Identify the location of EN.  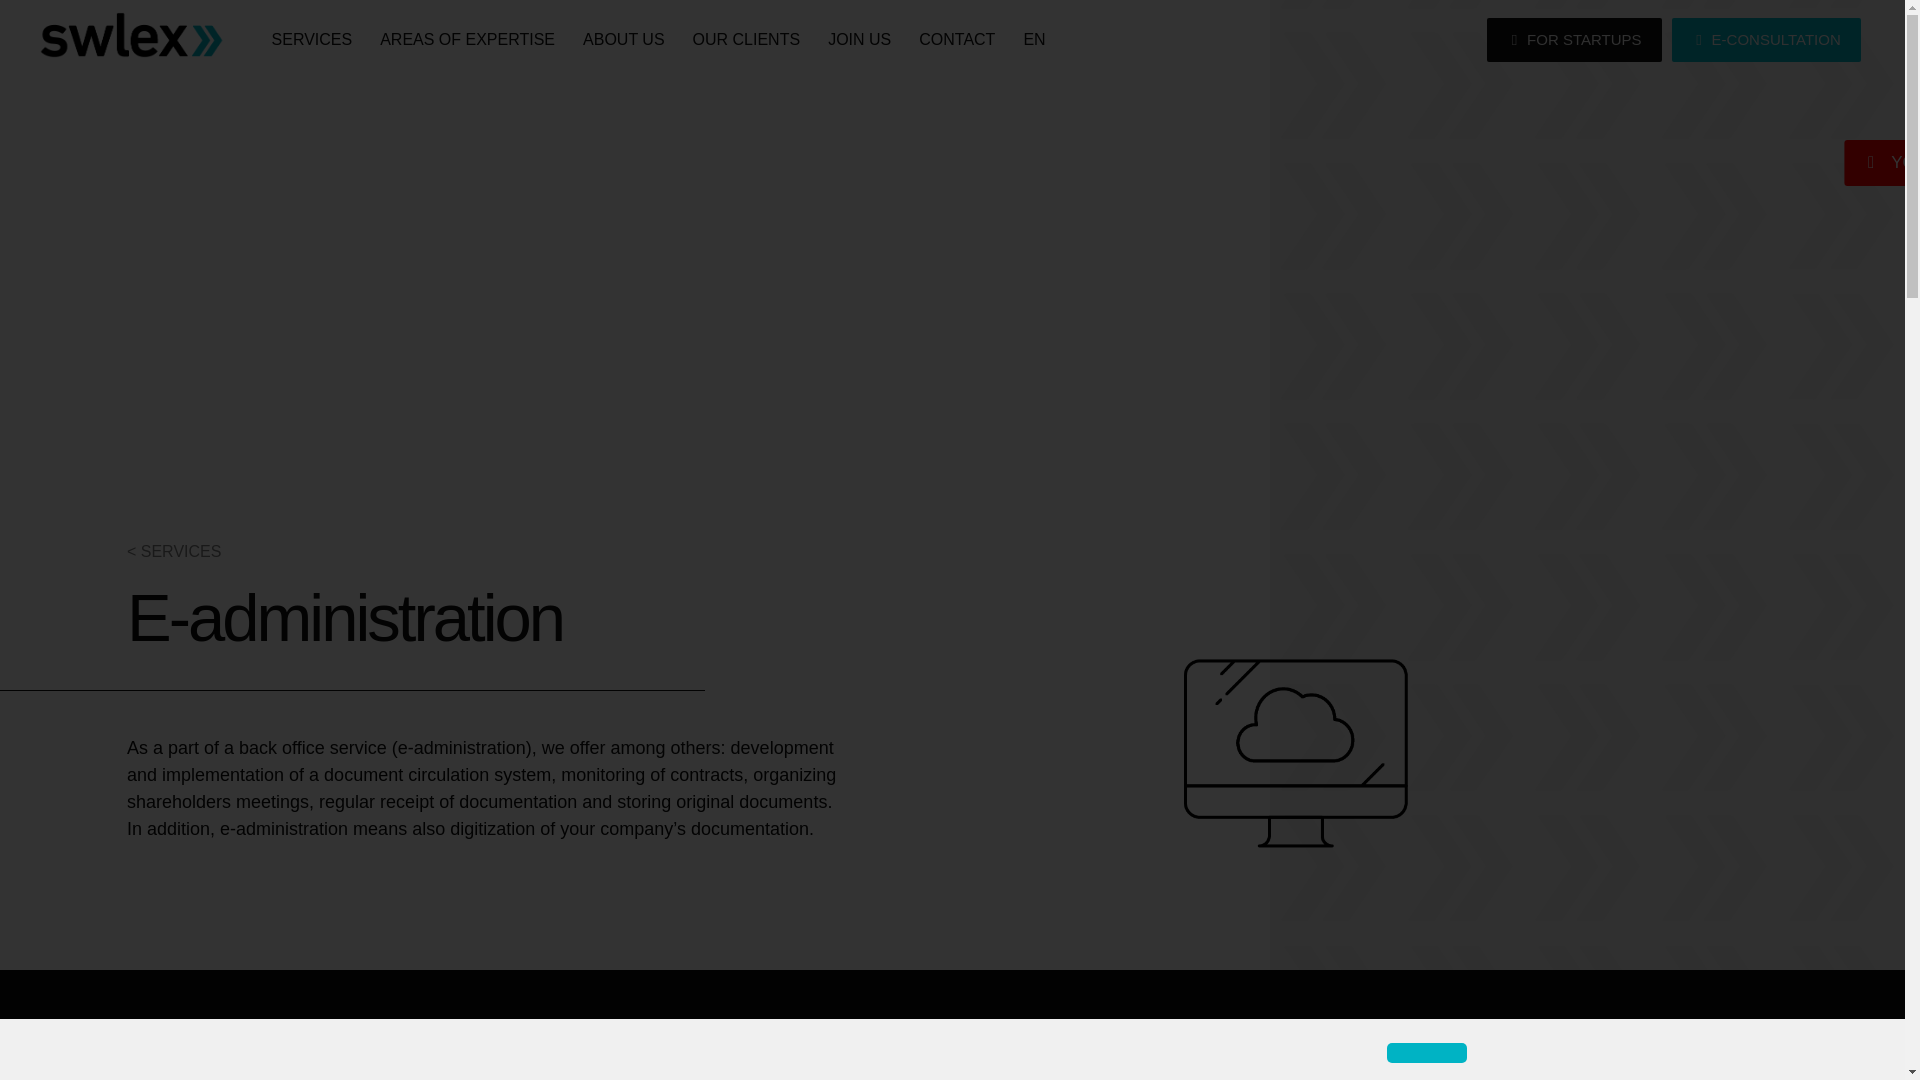
(1034, 39).